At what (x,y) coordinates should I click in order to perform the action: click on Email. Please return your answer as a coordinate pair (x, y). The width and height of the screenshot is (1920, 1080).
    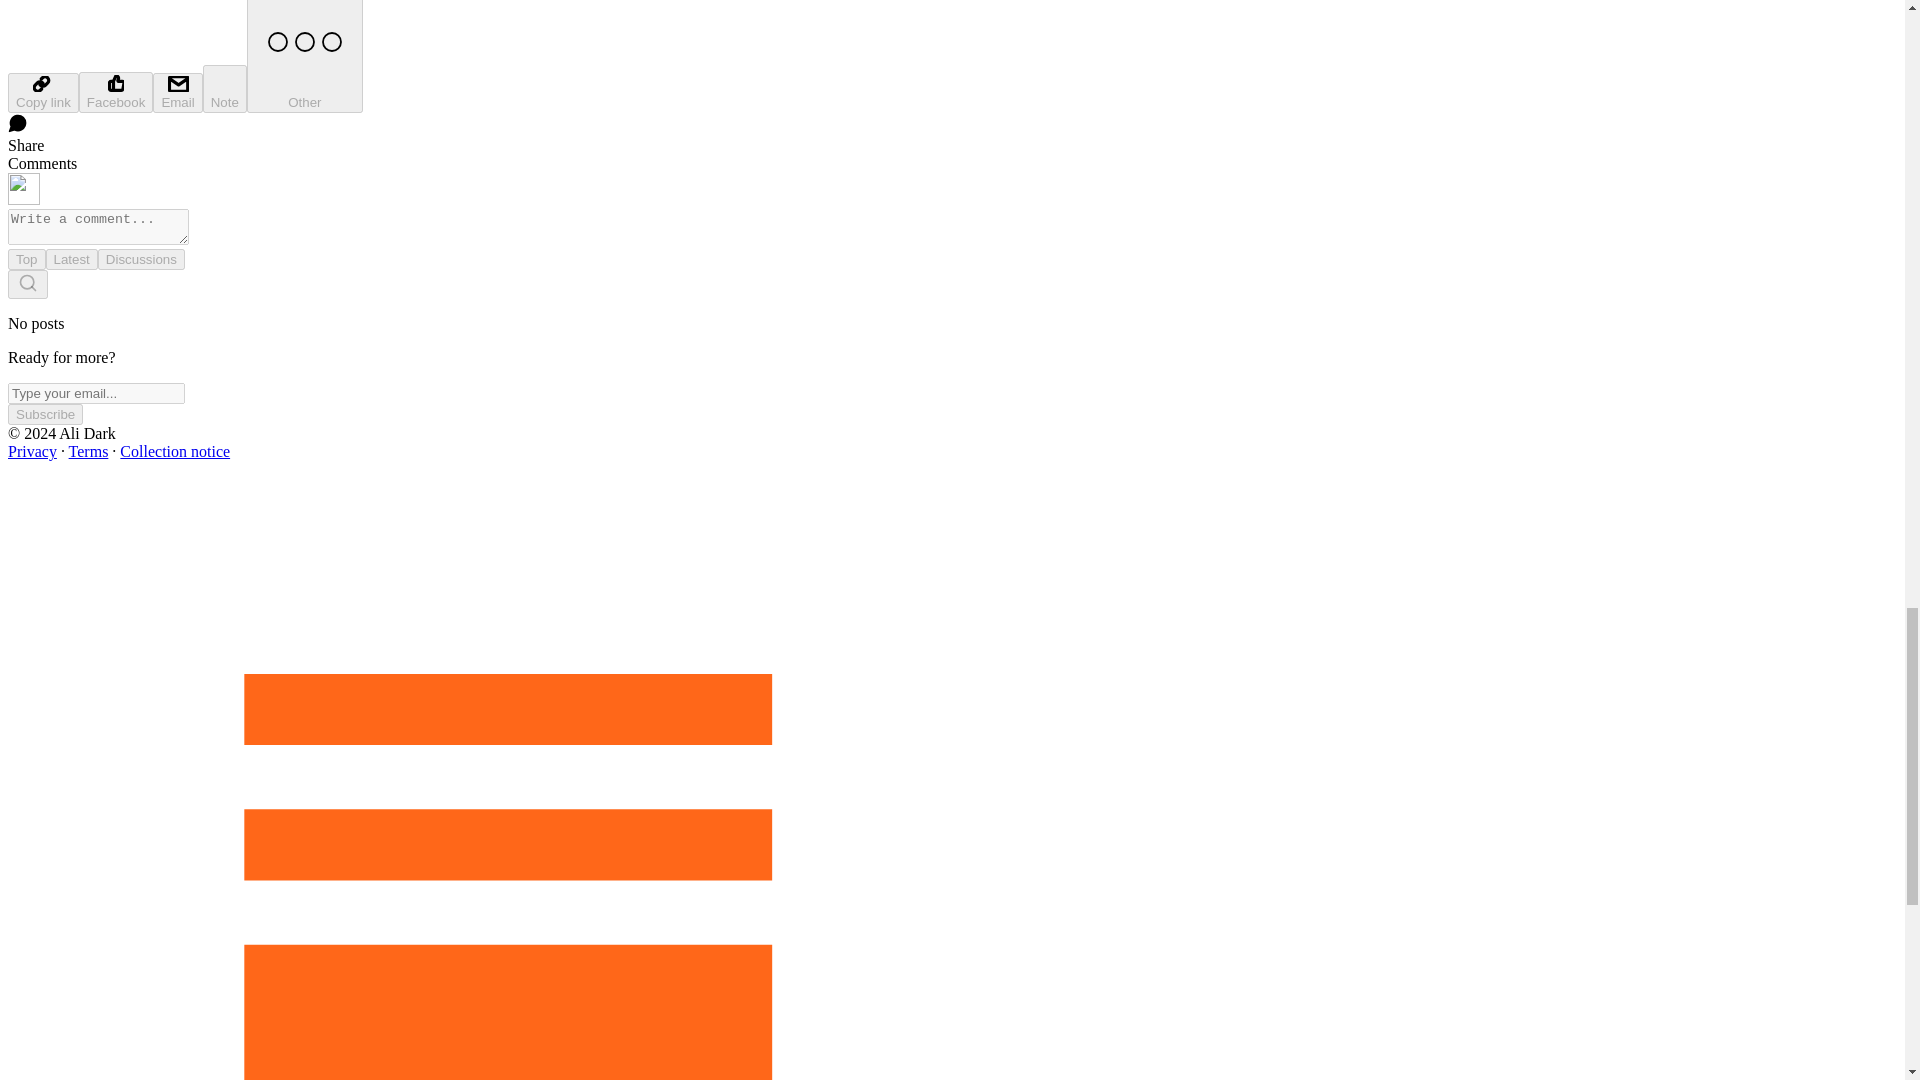
    Looking at the image, I should click on (177, 93).